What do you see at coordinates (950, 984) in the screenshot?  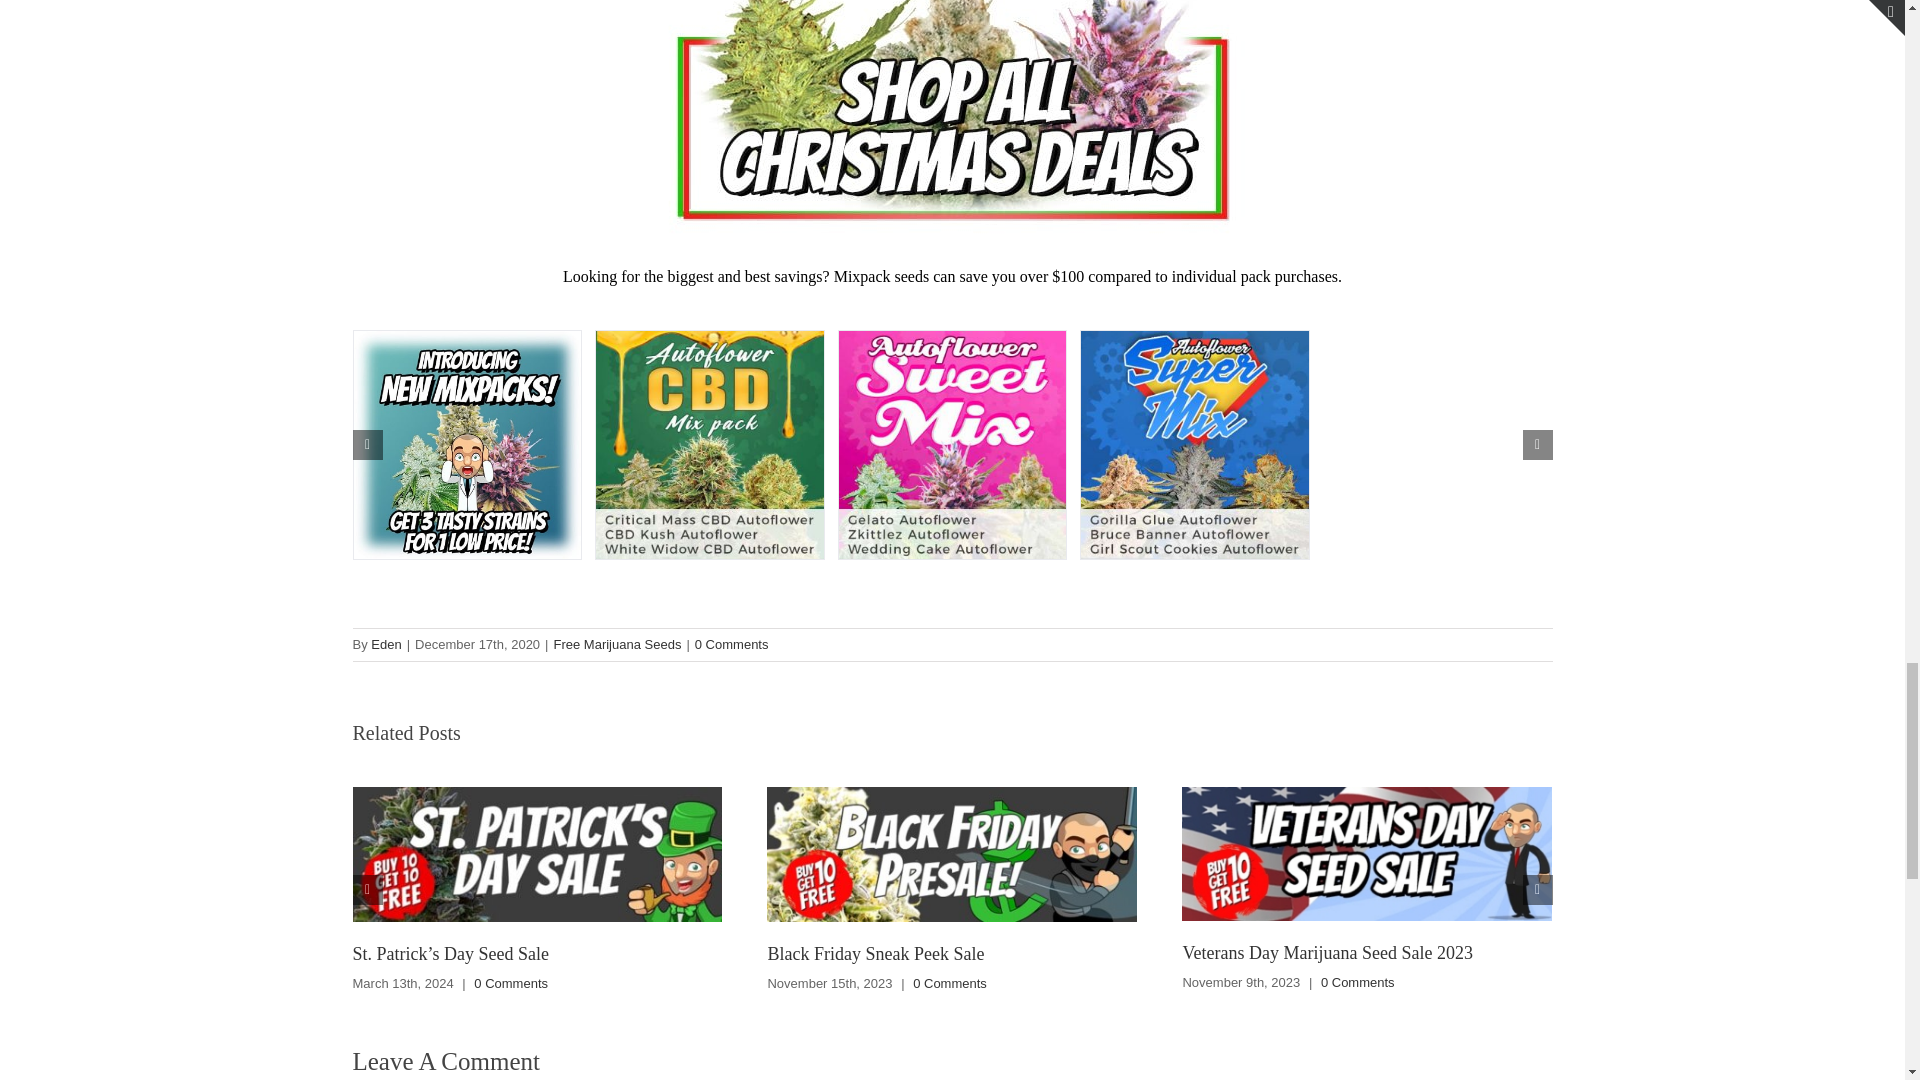 I see `0 Comments` at bounding box center [950, 984].